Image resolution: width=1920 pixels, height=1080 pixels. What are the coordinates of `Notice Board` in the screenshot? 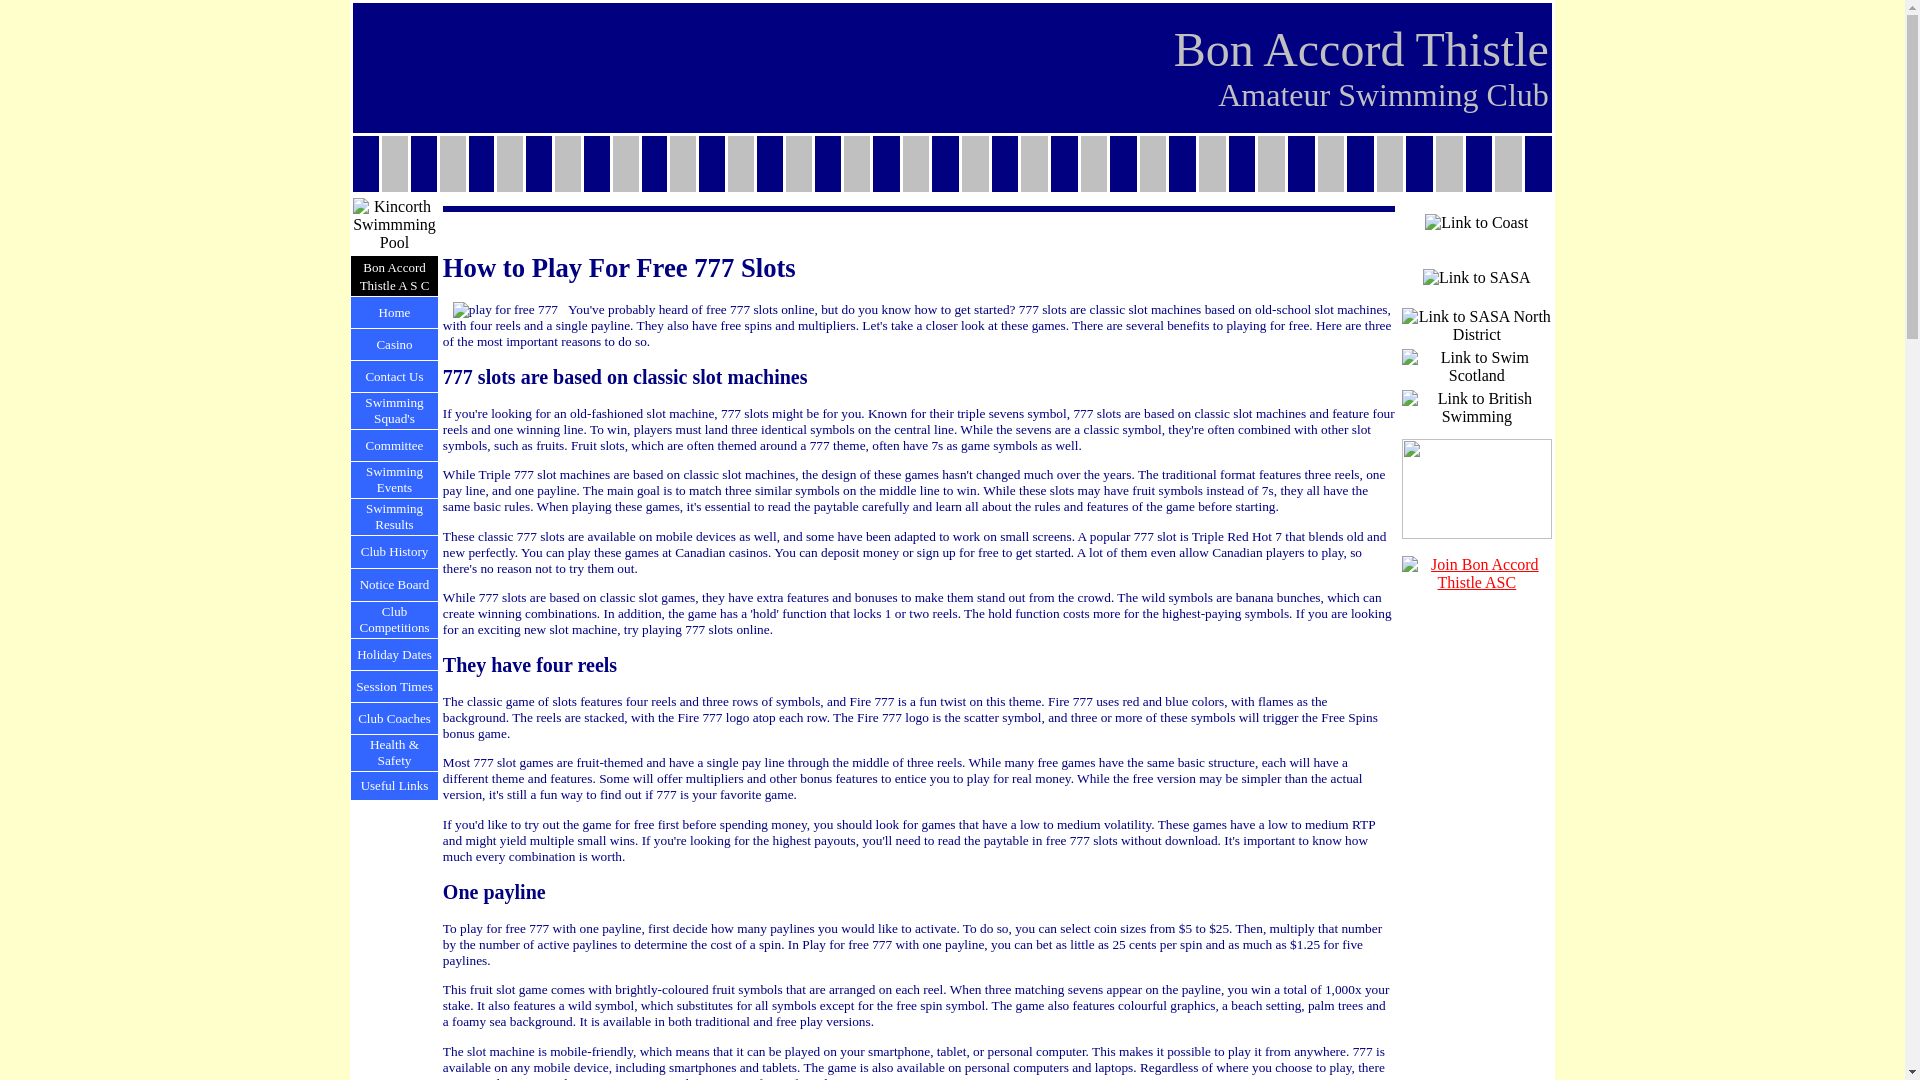 It's located at (395, 584).